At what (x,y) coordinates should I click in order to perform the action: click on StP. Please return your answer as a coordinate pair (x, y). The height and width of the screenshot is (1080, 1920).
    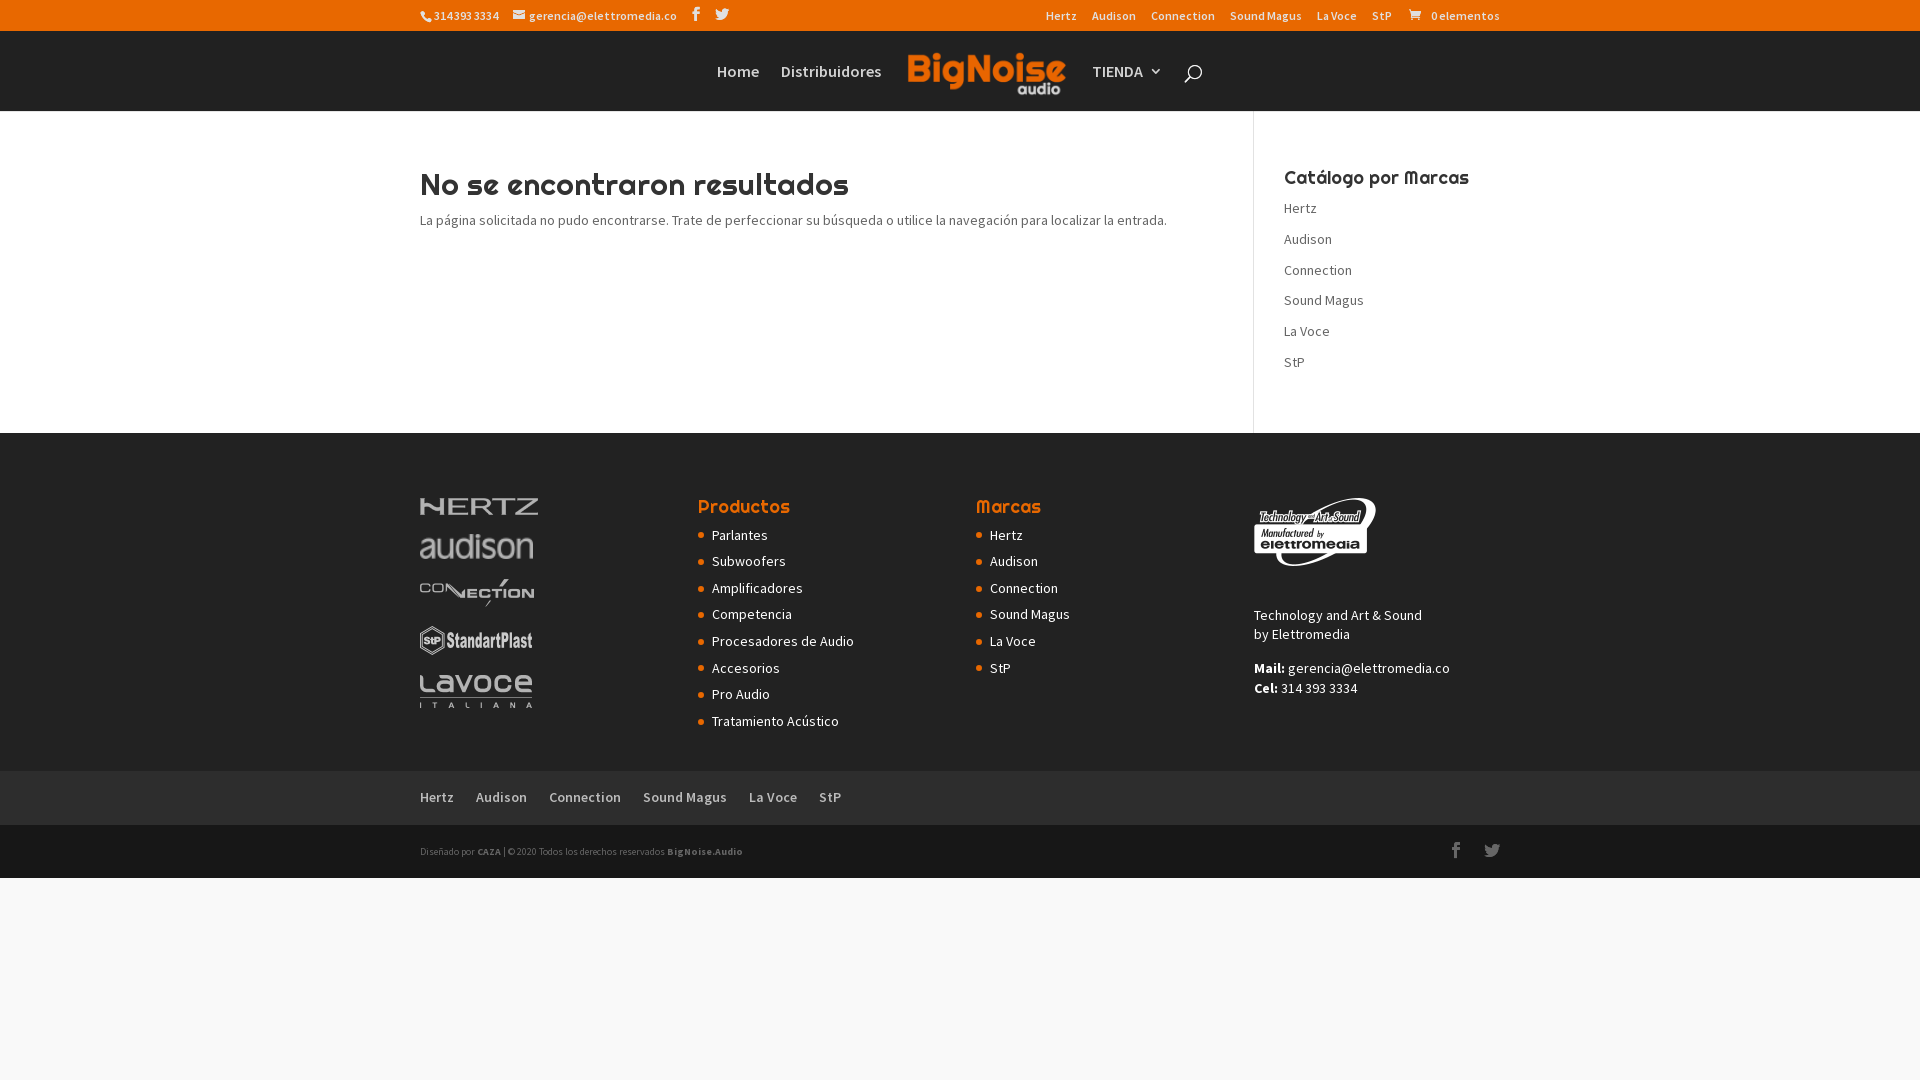
    Looking at the image, I should click on (1382, 20).